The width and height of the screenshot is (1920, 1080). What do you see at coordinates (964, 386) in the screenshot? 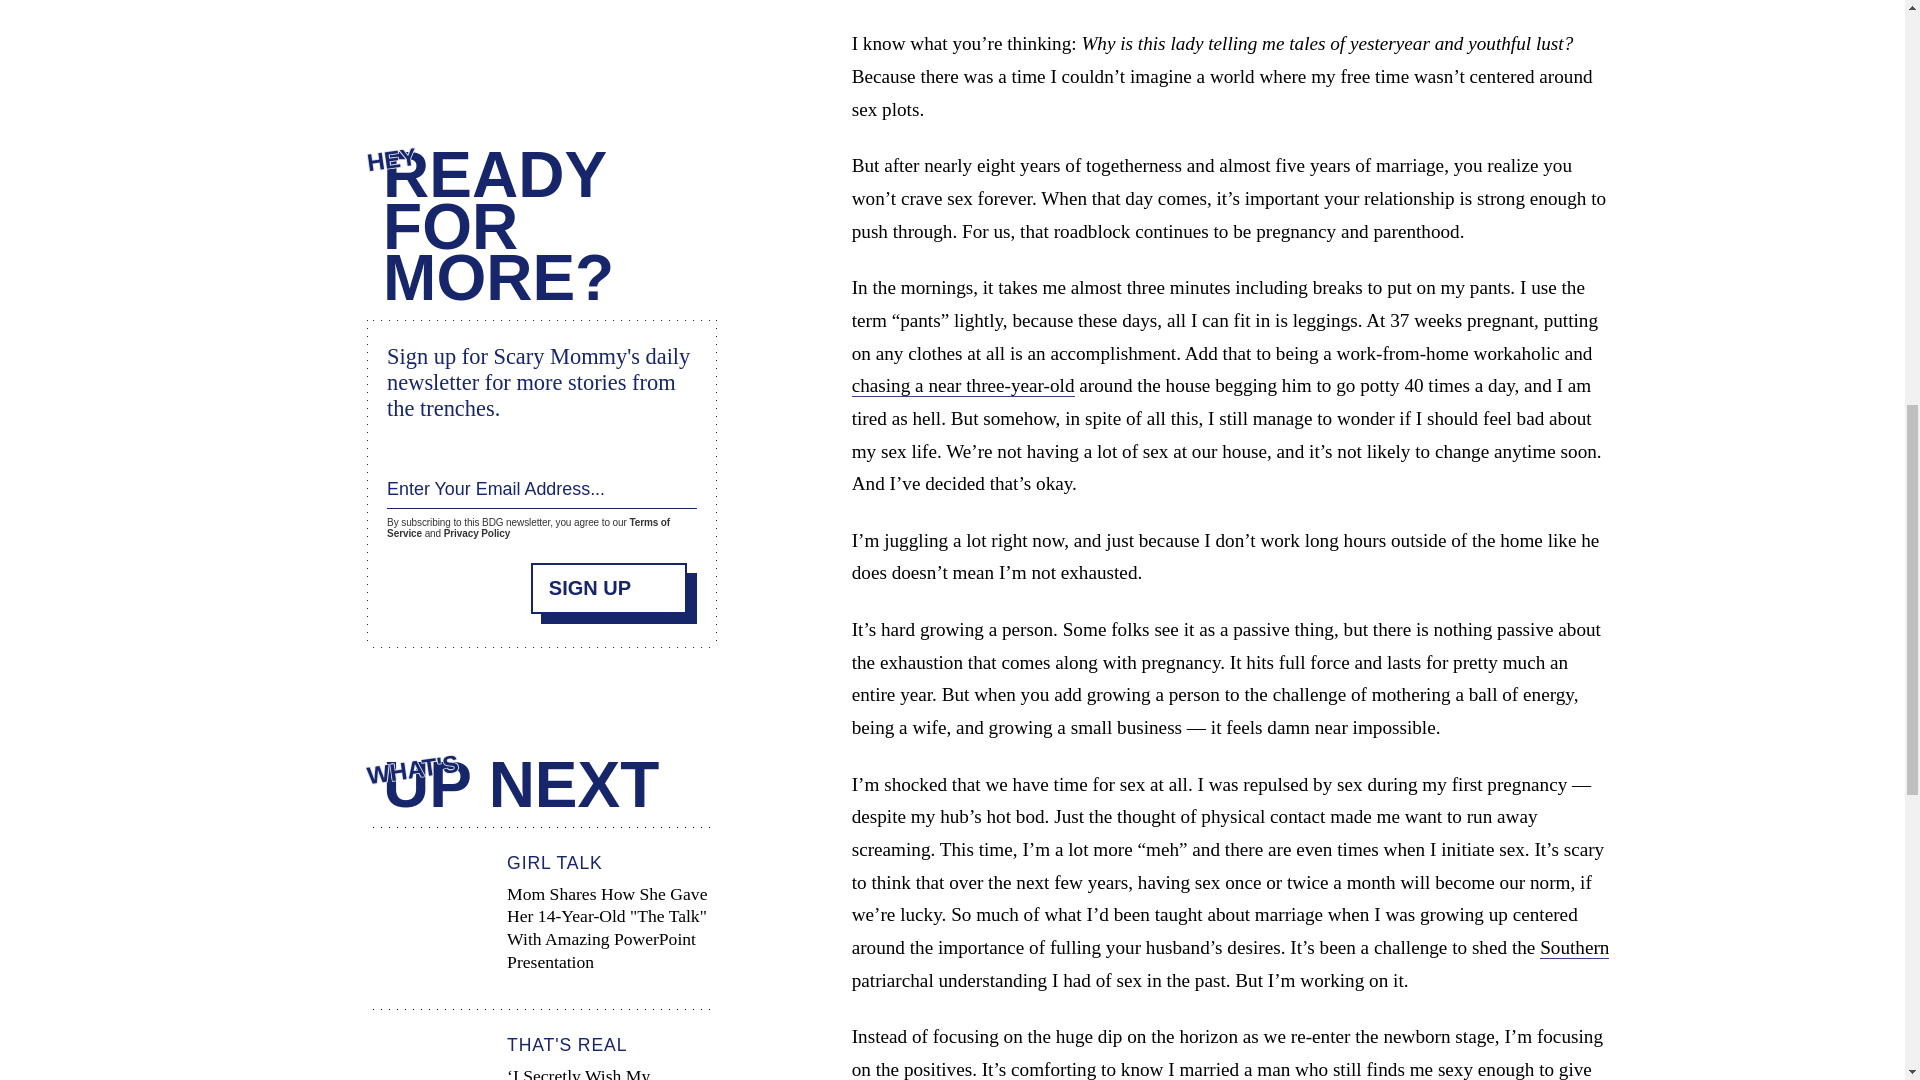
I see `chasing a near three-year-old` at bounding box center [964, 386].